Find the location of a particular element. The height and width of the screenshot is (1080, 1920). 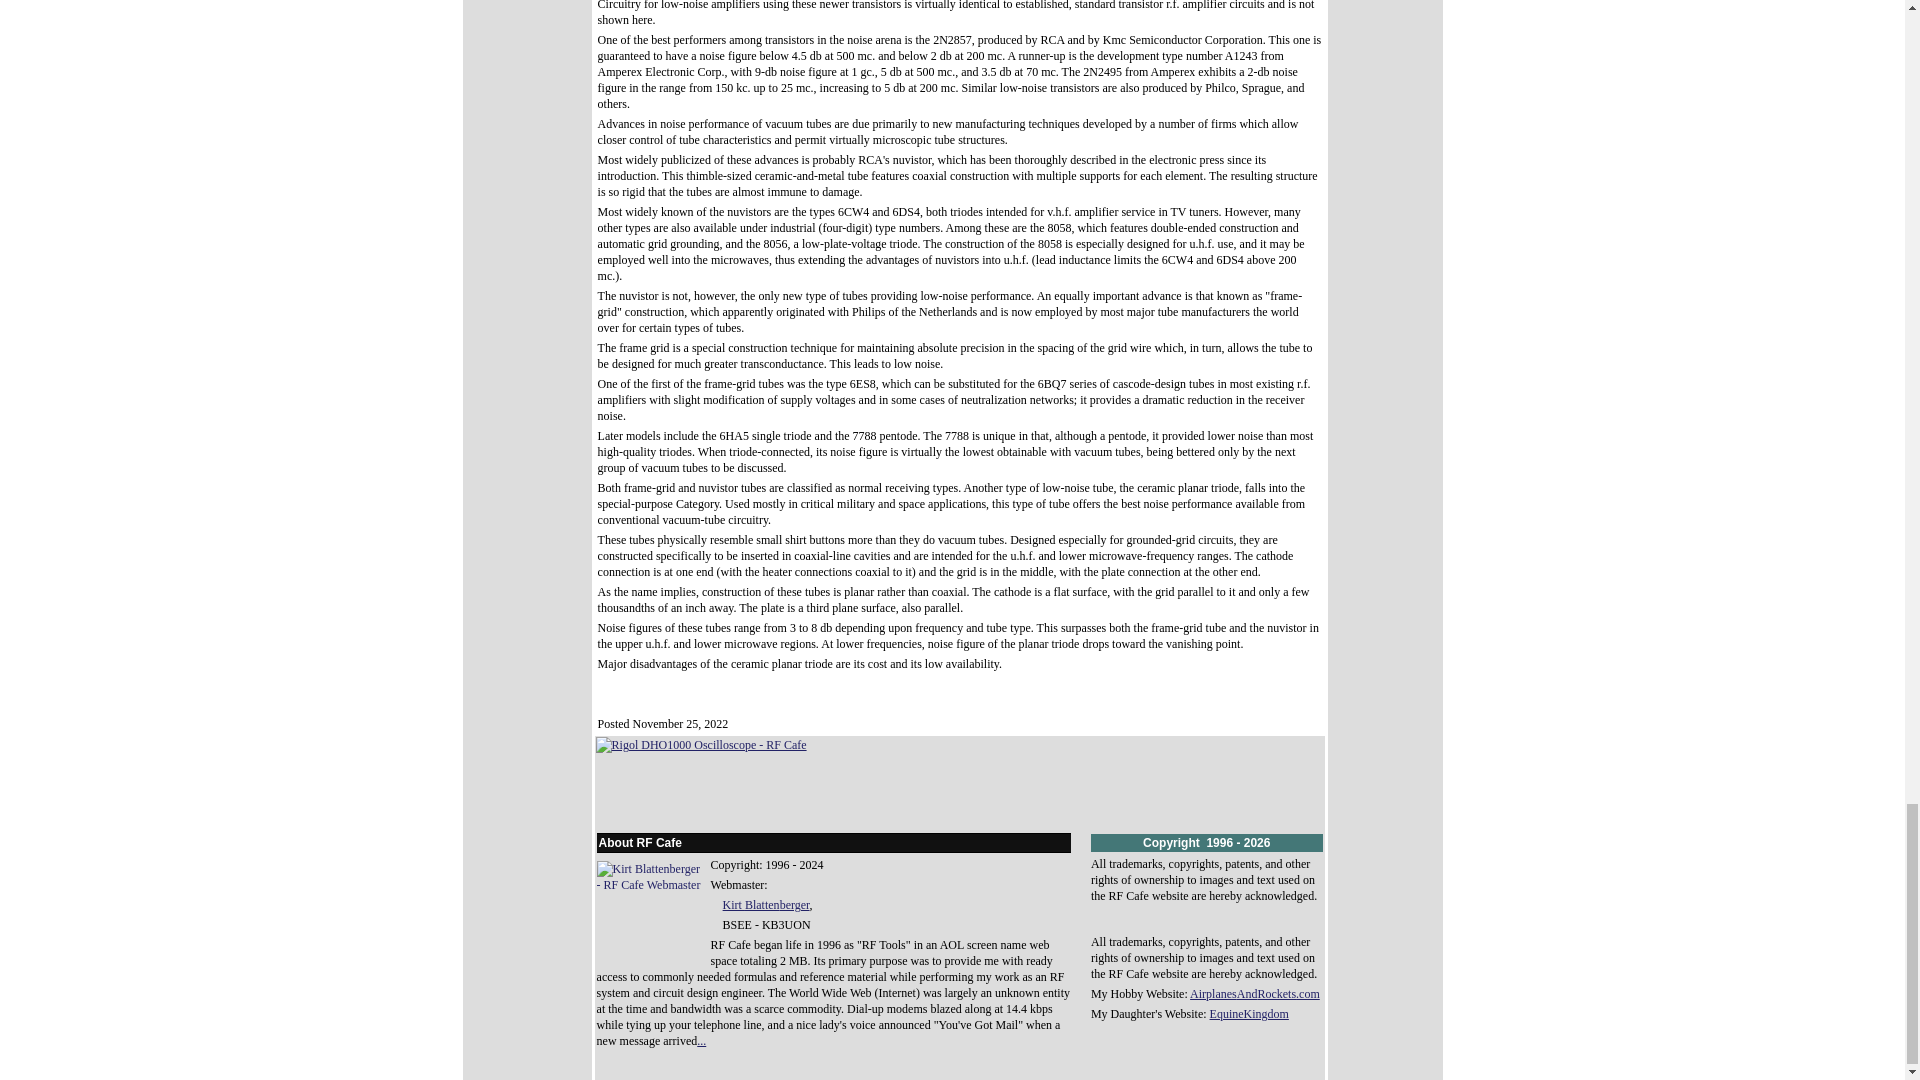

Kirt Blattenberger is located at coordinates (766, 904).